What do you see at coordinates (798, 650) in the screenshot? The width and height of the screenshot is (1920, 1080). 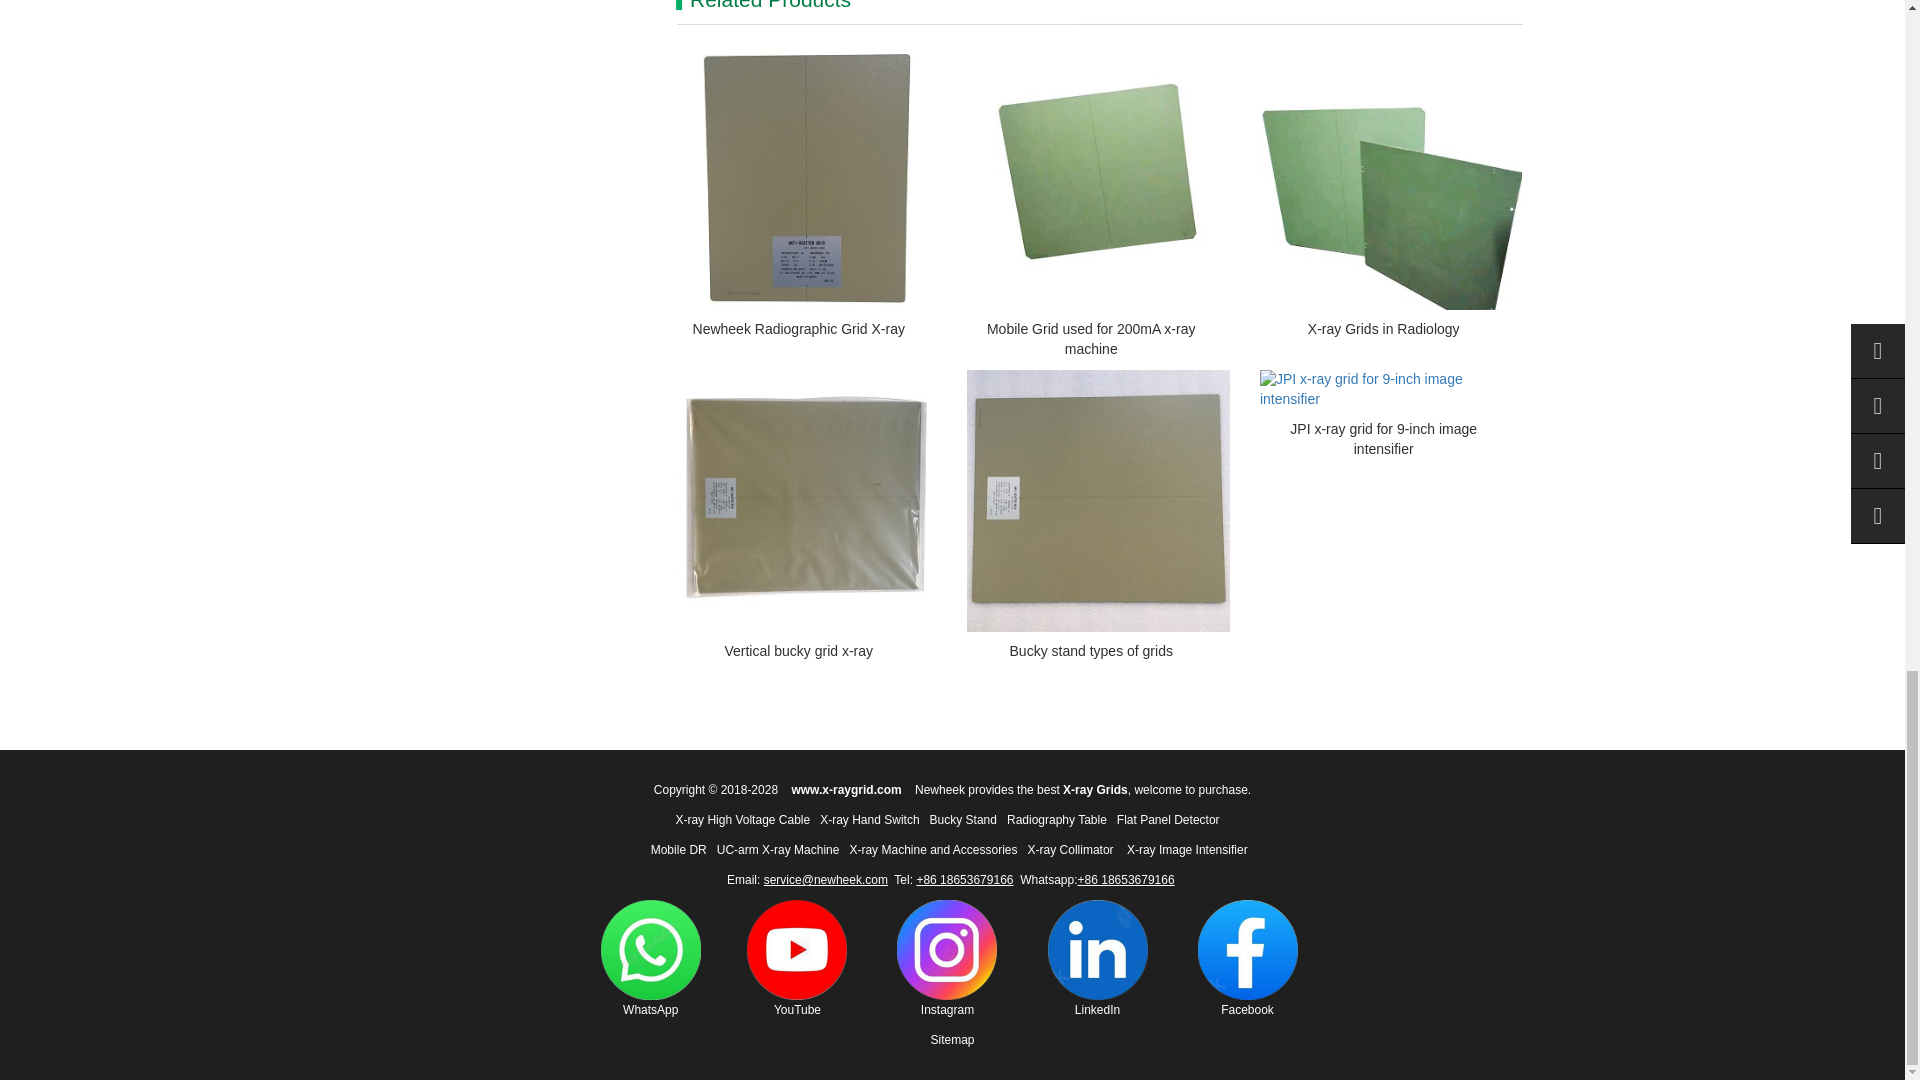 I see `Vertical bucky grid x-ray` at bounding box center [798, 650].